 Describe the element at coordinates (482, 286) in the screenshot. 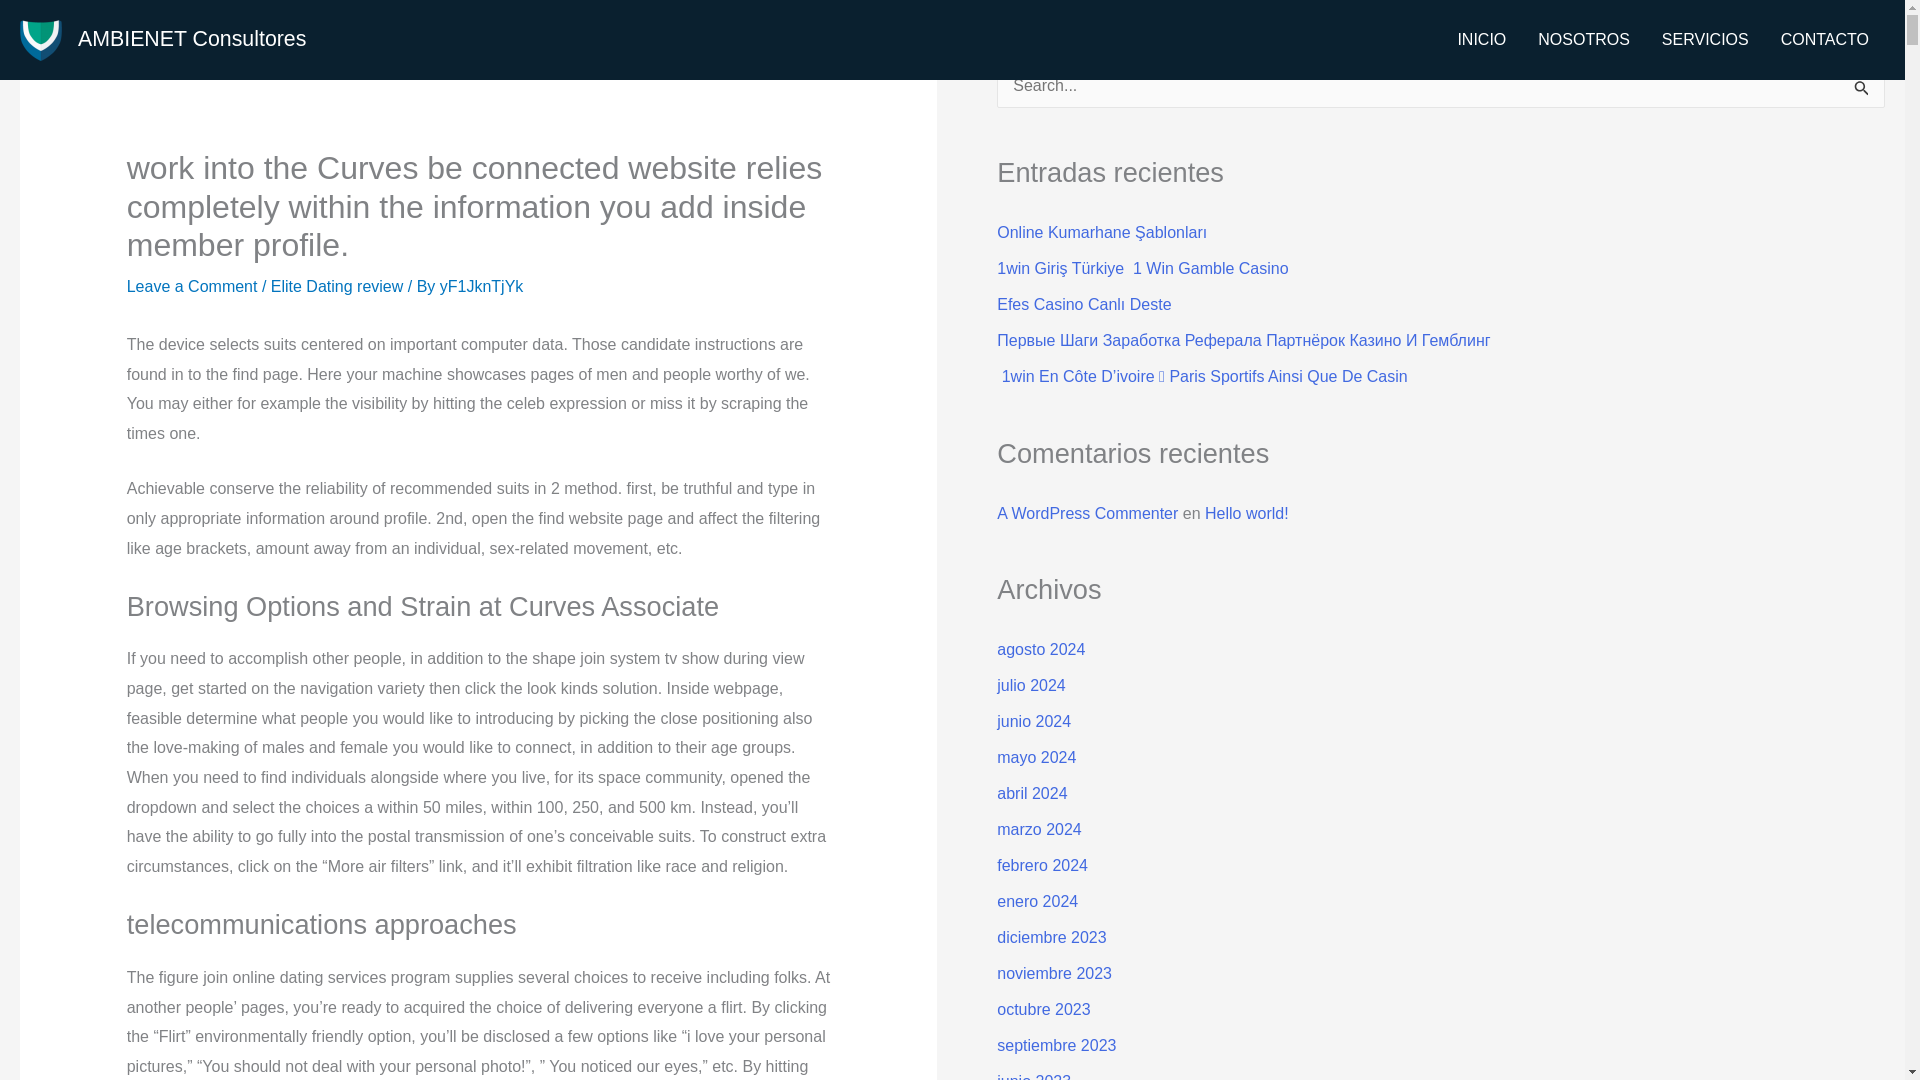

I see `View all posts by yF1JknTjYk` at that location.